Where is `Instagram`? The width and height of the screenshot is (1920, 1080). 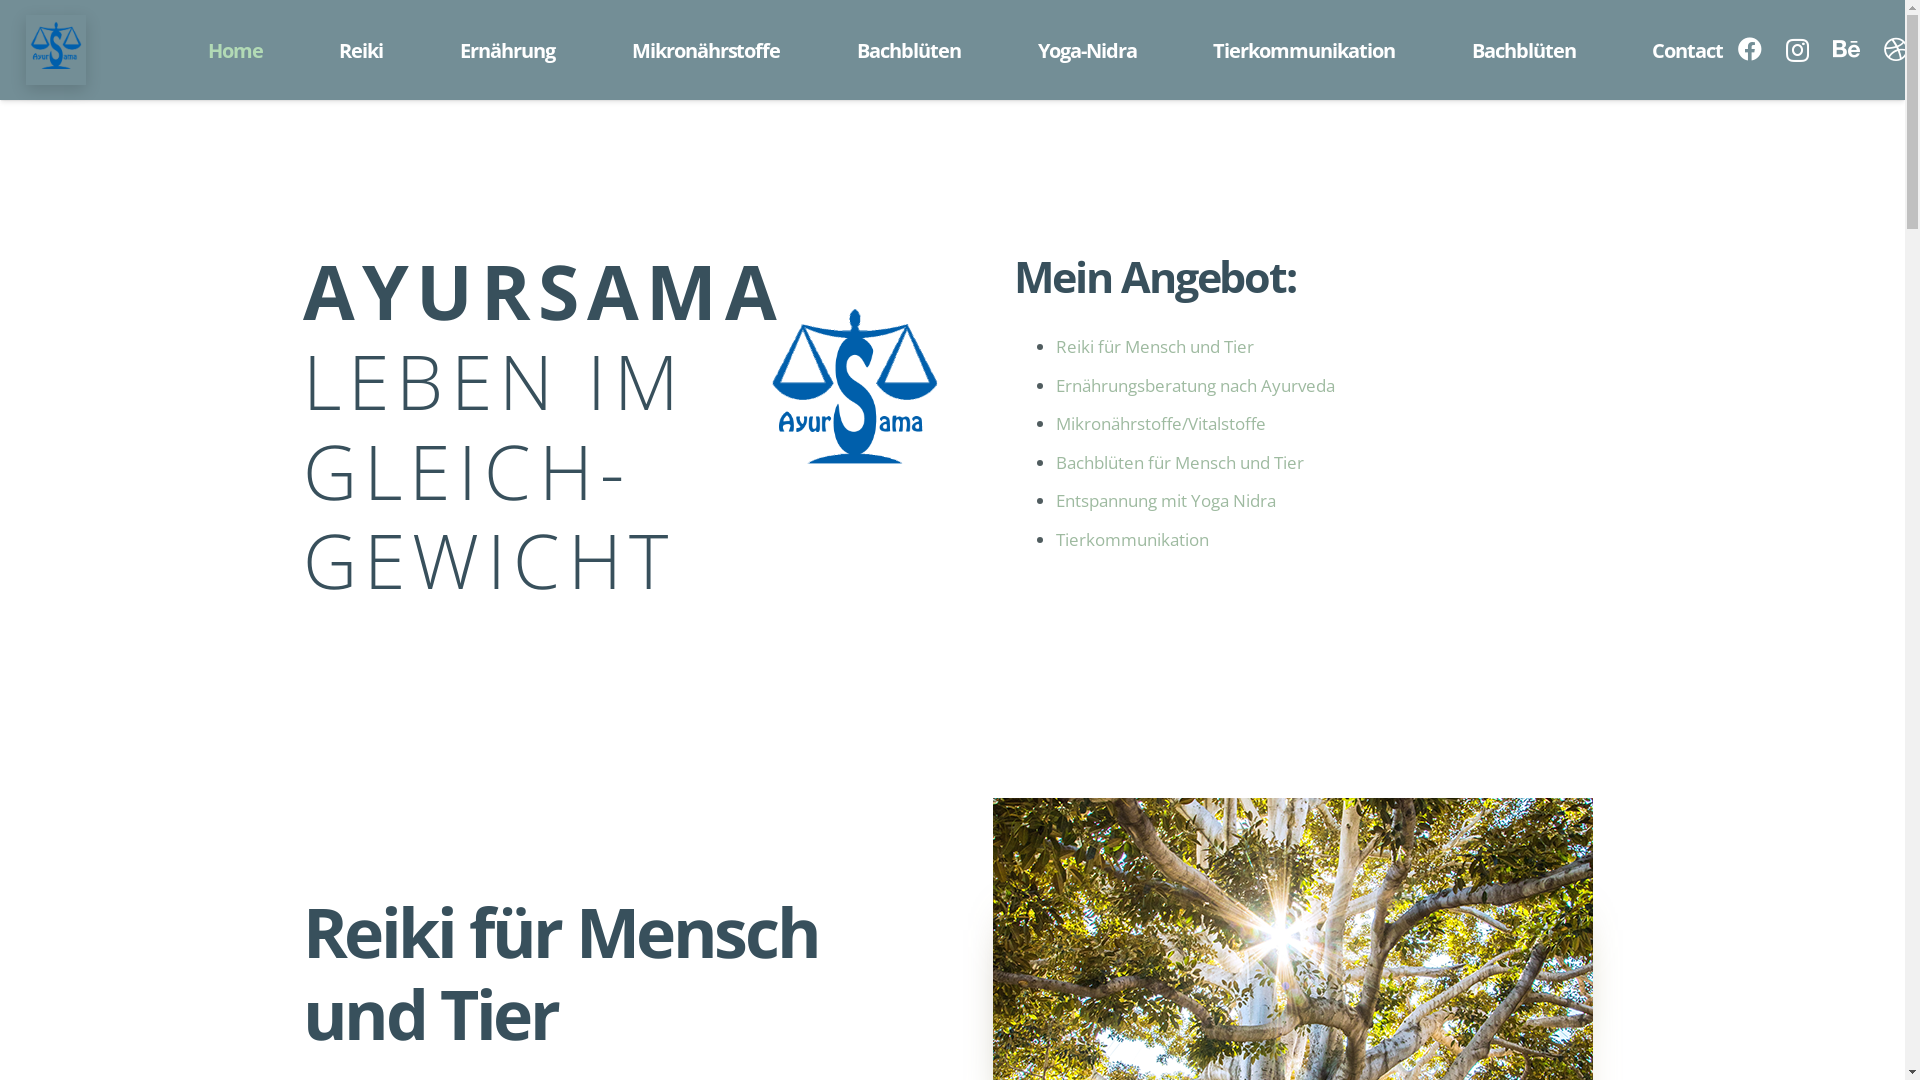 Instagram is located at coordinates (1798, 50).